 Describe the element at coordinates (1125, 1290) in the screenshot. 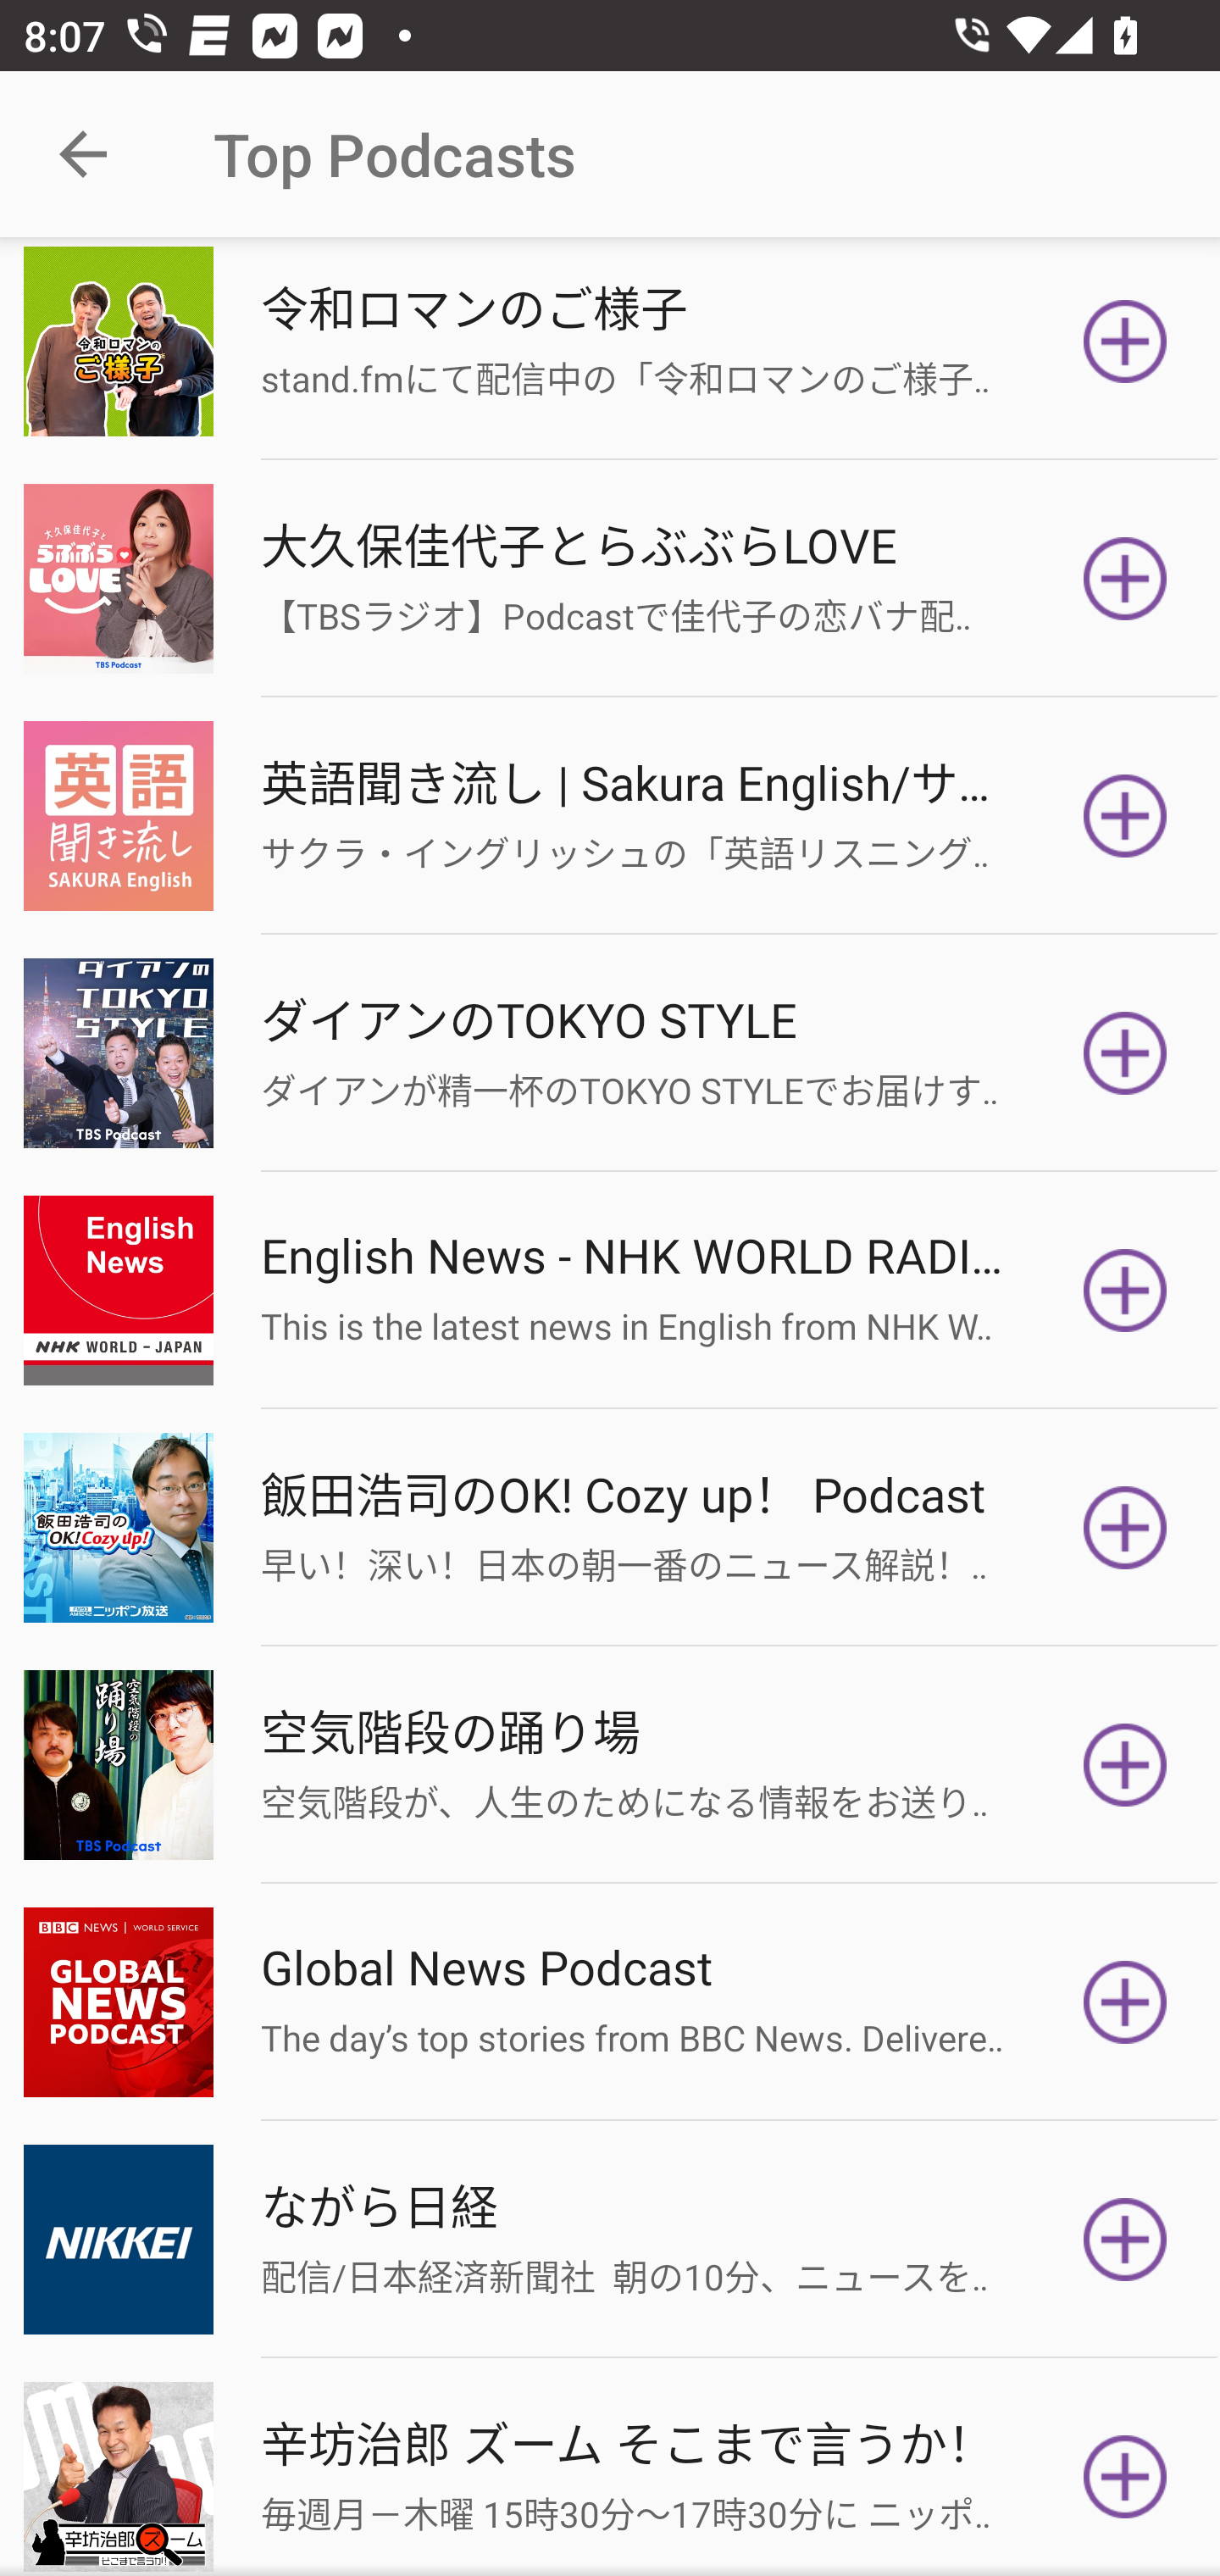

I see `Subscribe` at that location.